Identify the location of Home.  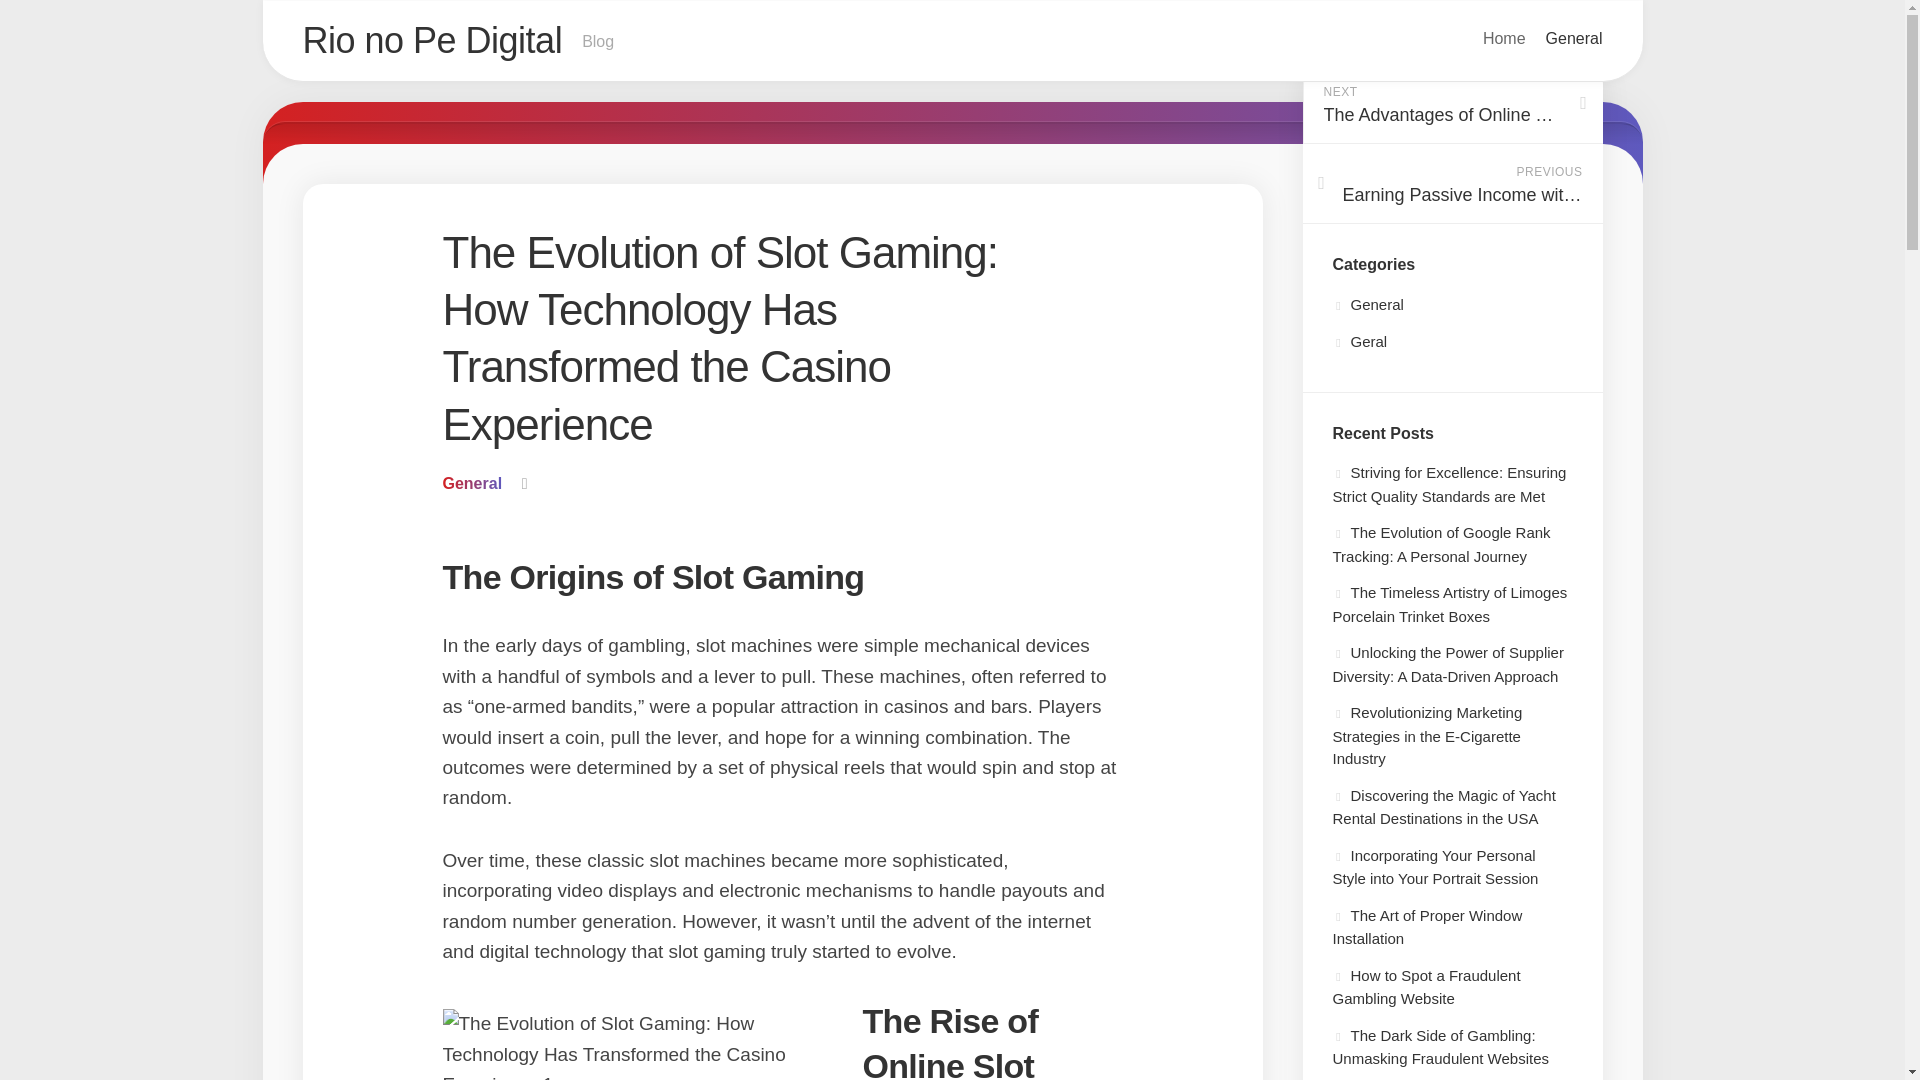
(1434, 866).